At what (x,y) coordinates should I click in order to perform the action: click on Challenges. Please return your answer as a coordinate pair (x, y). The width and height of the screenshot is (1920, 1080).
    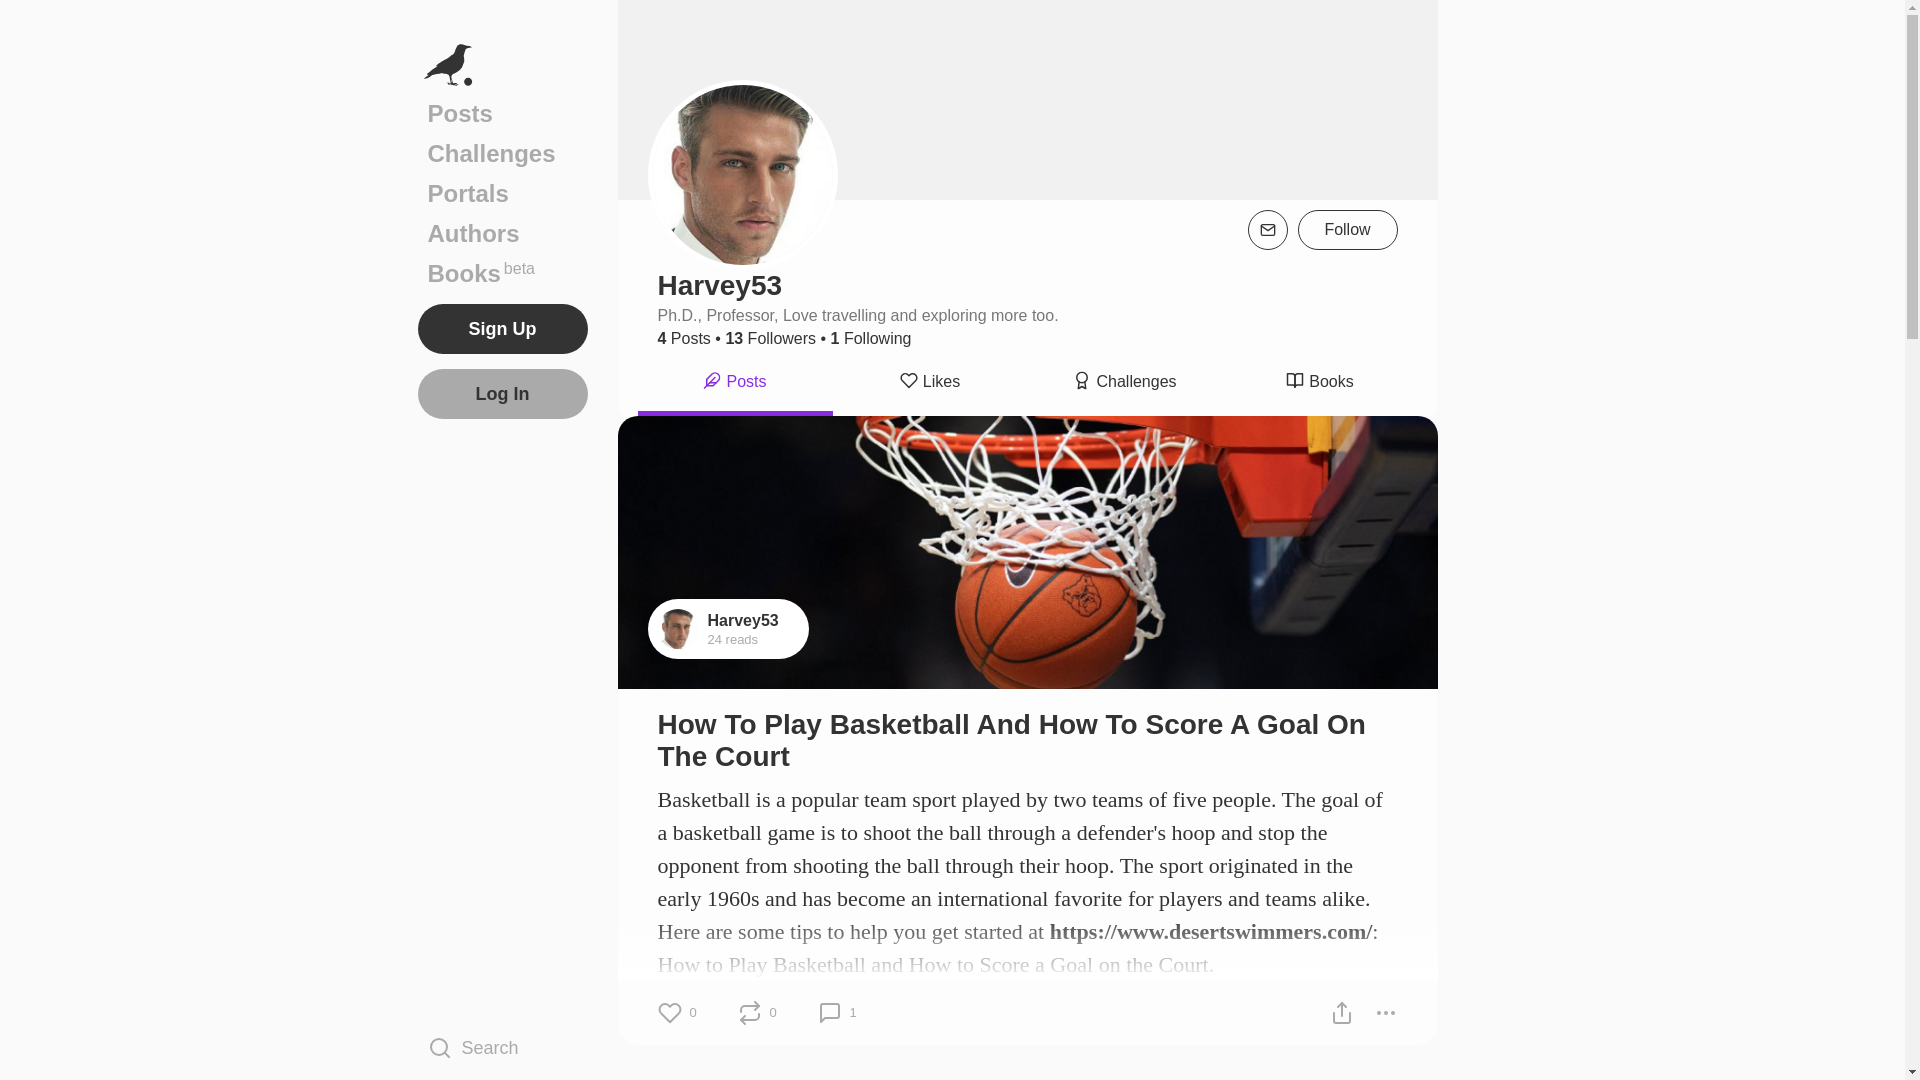
    Looking at the image, I should click on (502, 153).